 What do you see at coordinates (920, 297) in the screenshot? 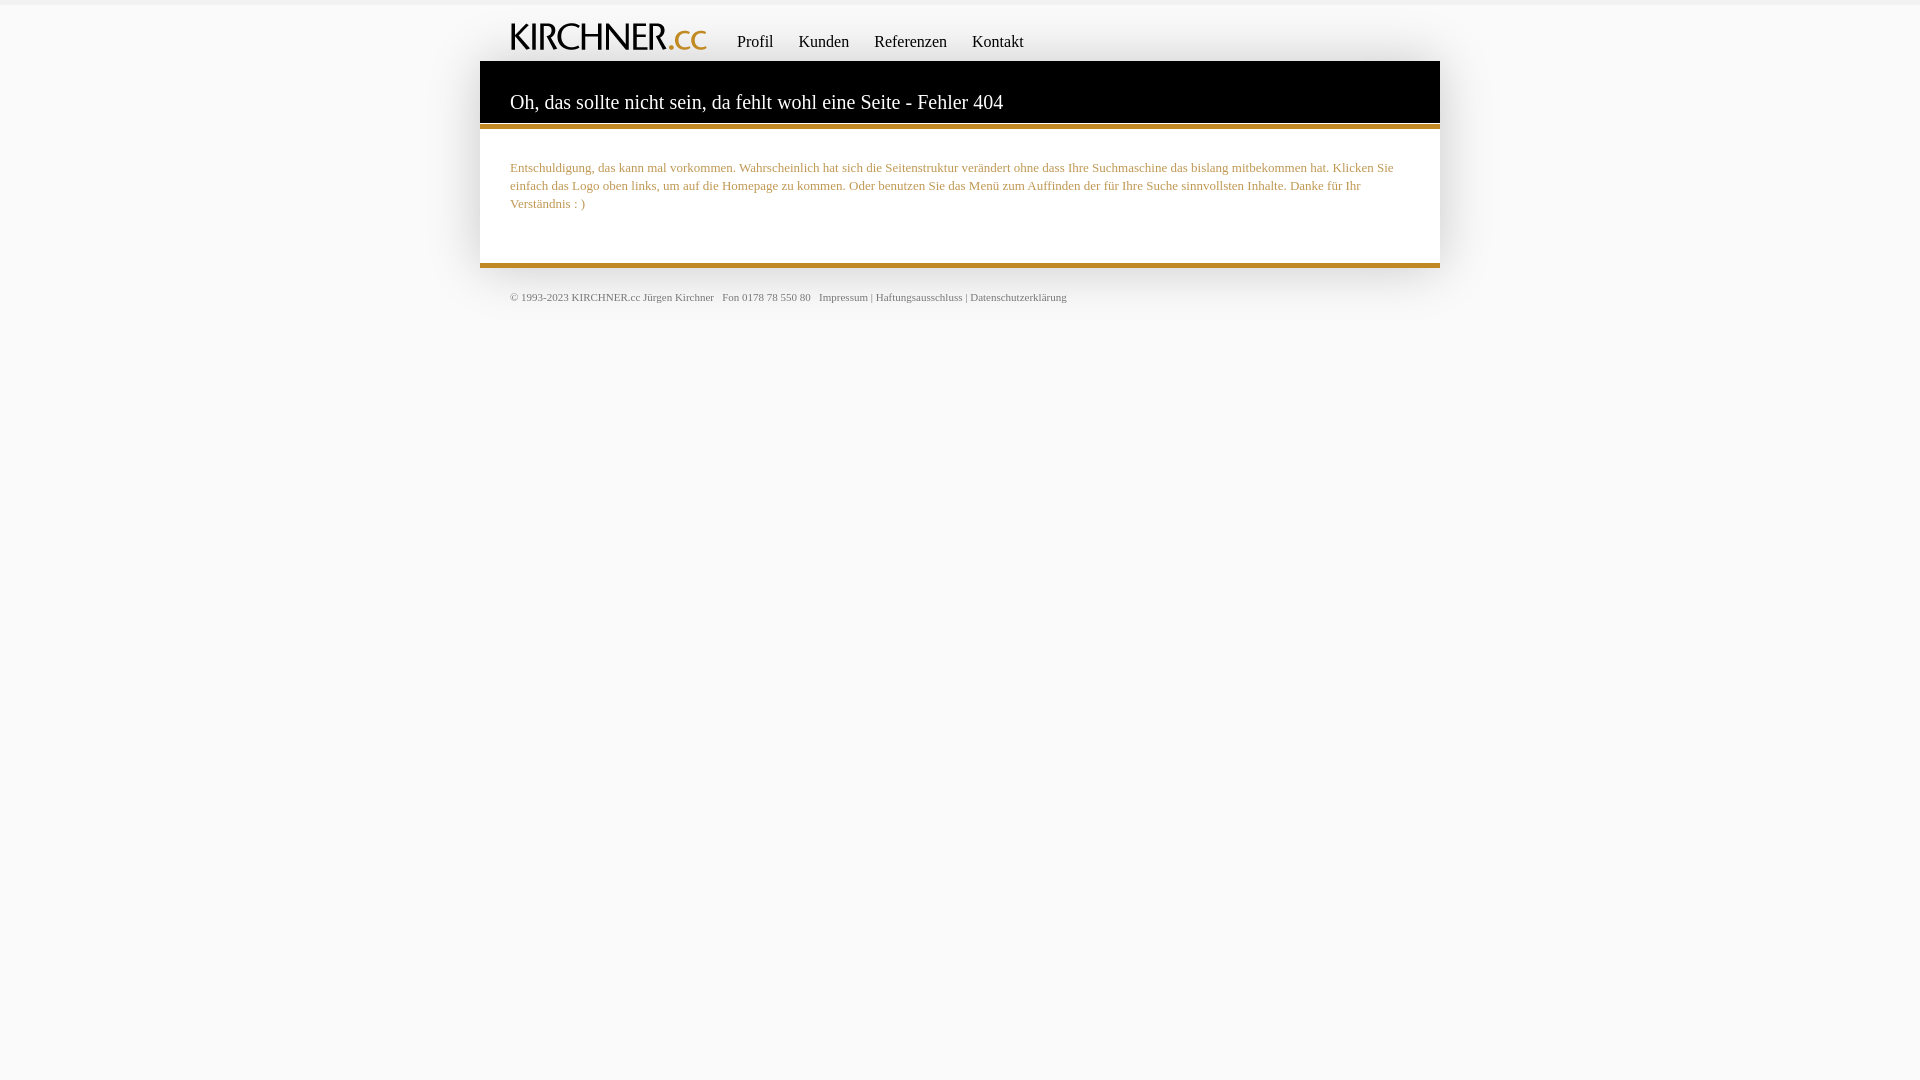
I see `Haftungsausschluss` at bounding box center [920, 297].